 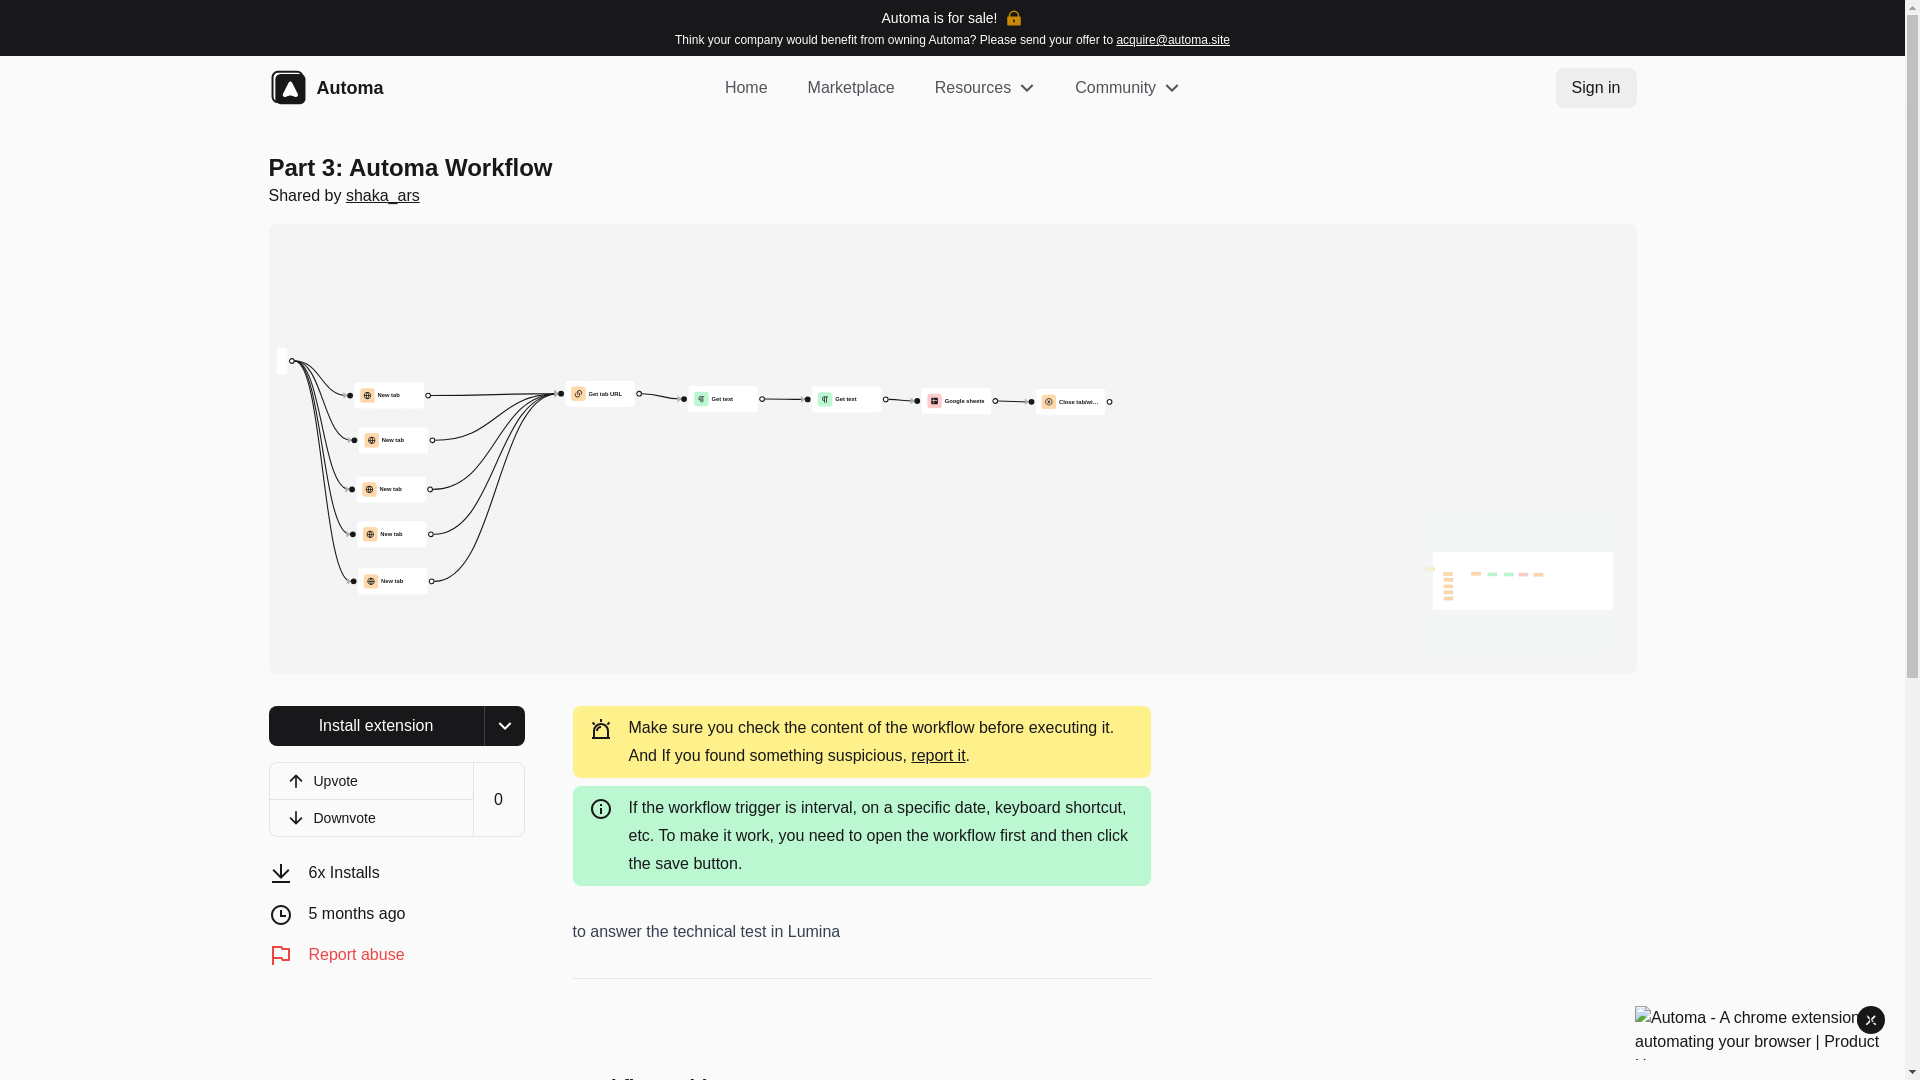 What do you see at coordinates (1596, 88) in the screenshot?
I see `Sign in` at bounding box center [1596, 88].